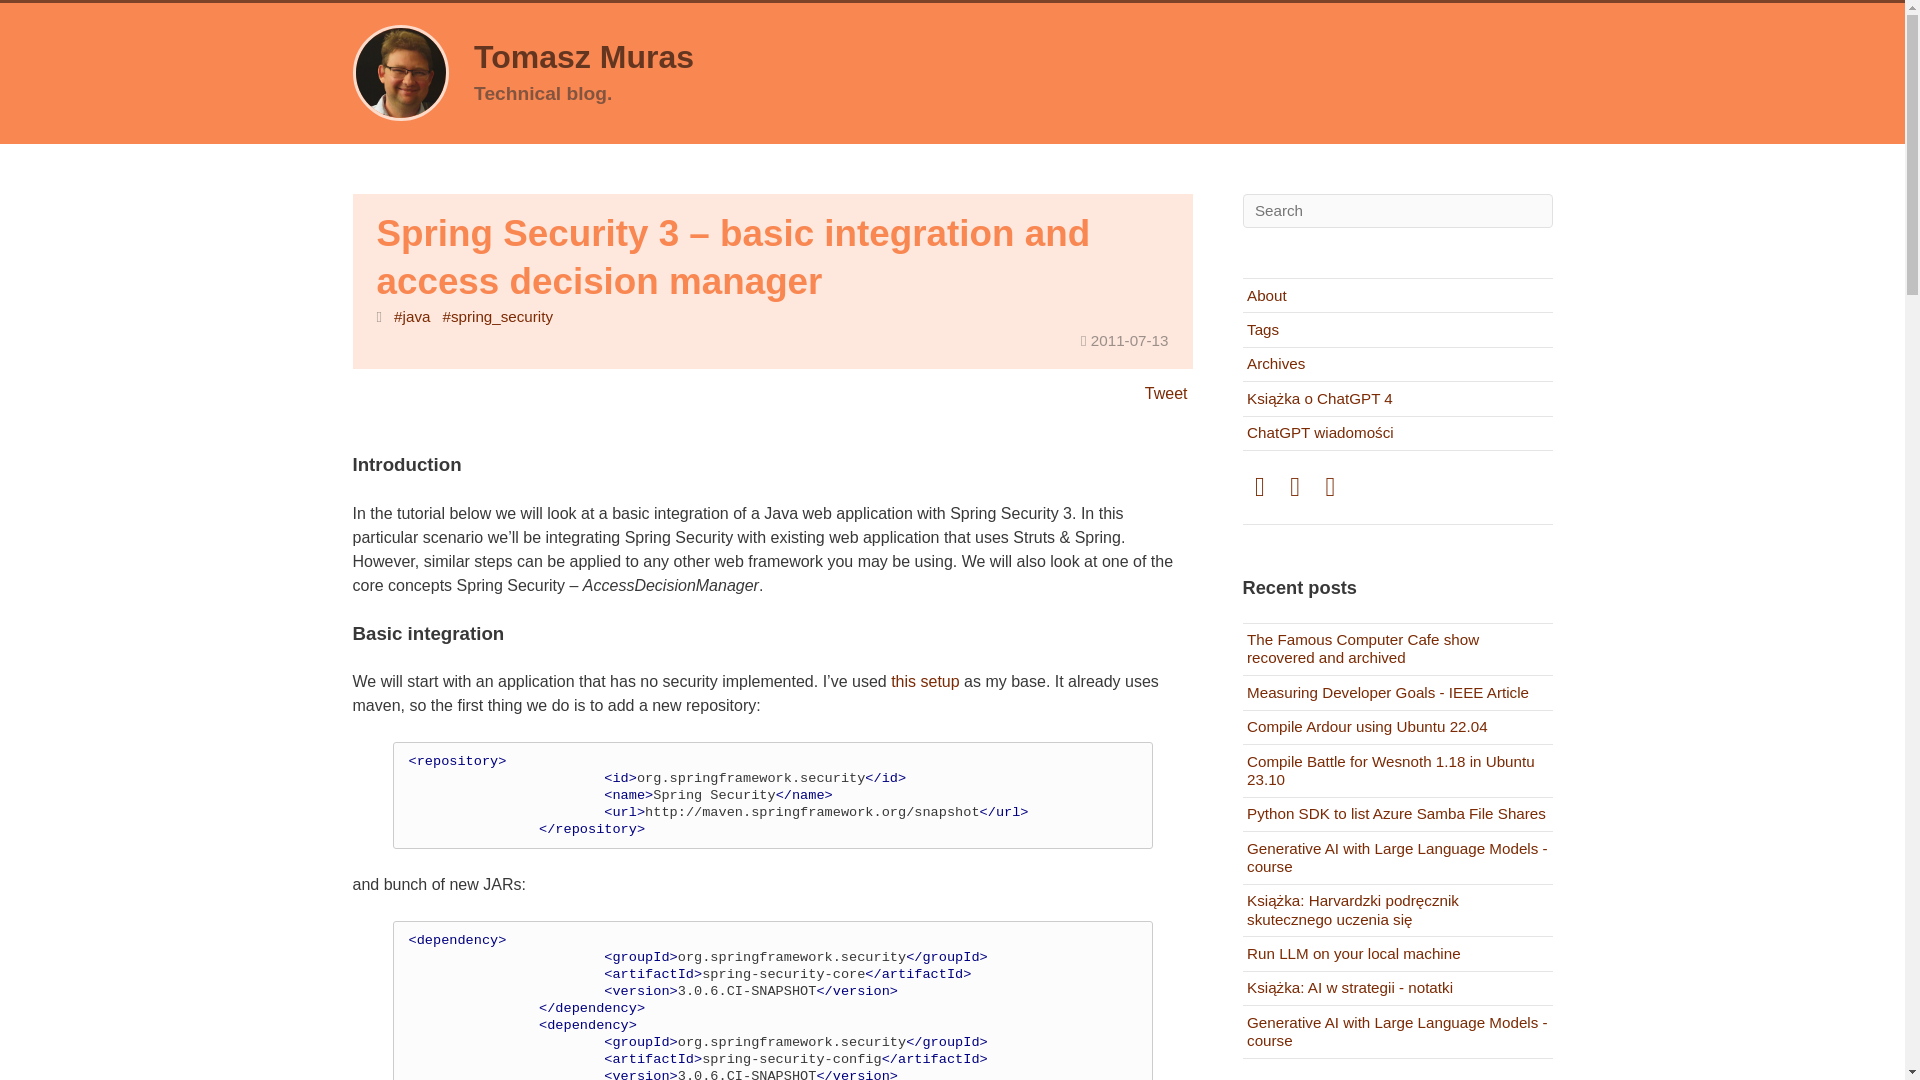 The height and width of the screenshot is (1080, 1920). Describe the element at coordinates (1396, 329) in the screenshot. I see `Tags` at that location.